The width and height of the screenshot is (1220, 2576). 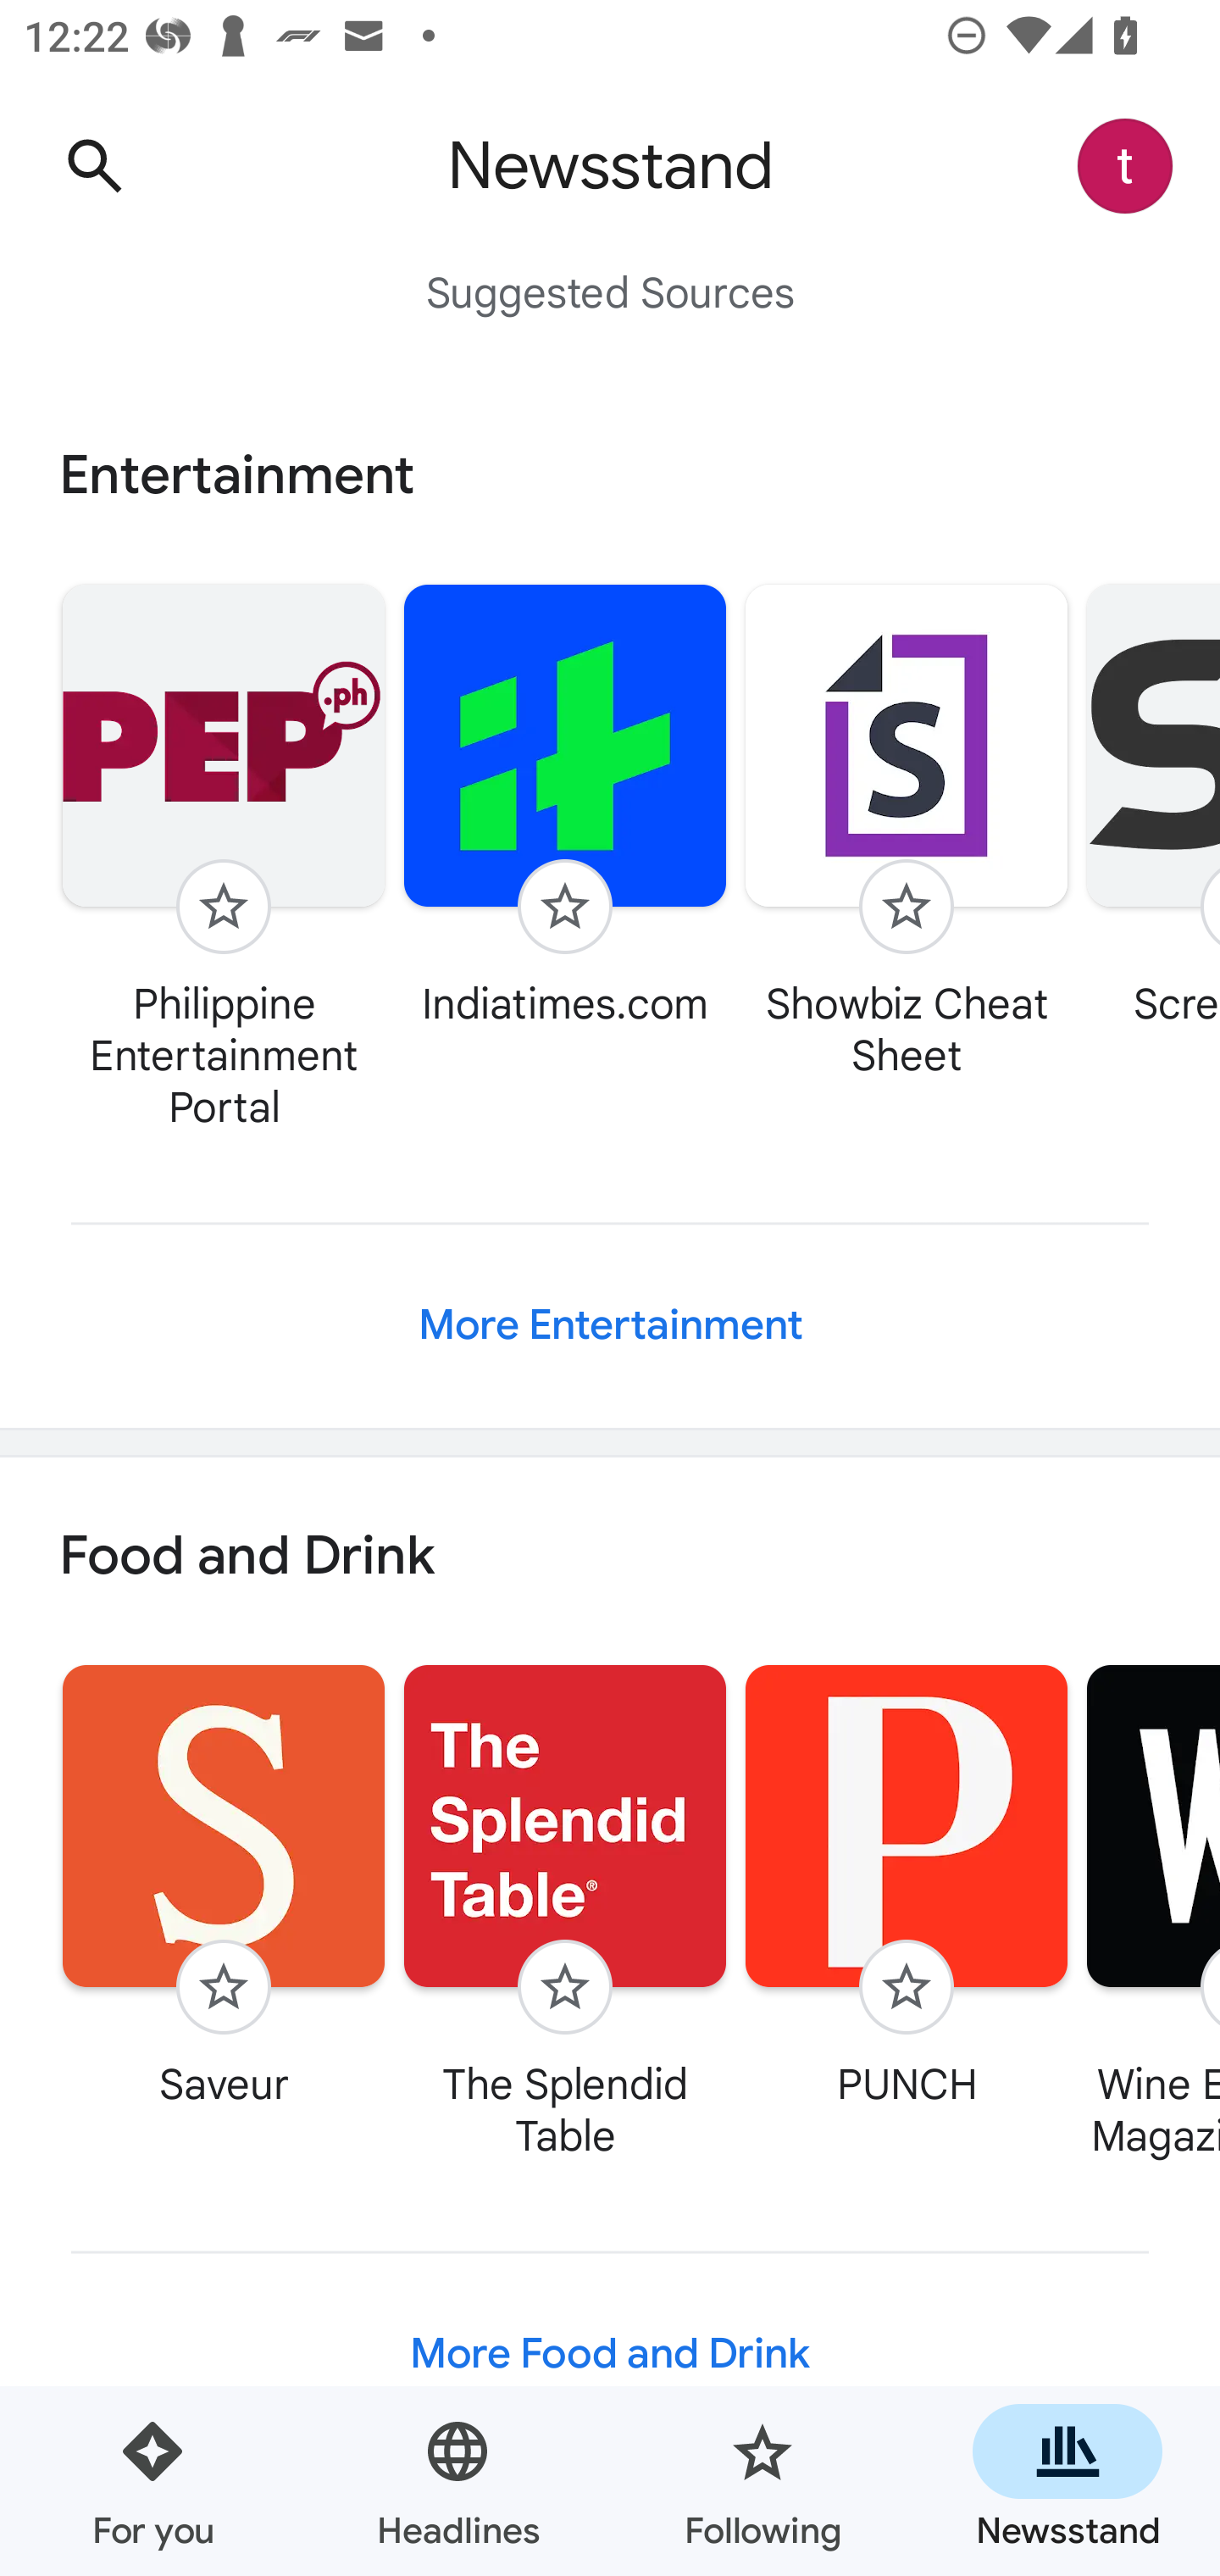 I want to click on Follow The Splendid Table, so click(x=565, y=1911).